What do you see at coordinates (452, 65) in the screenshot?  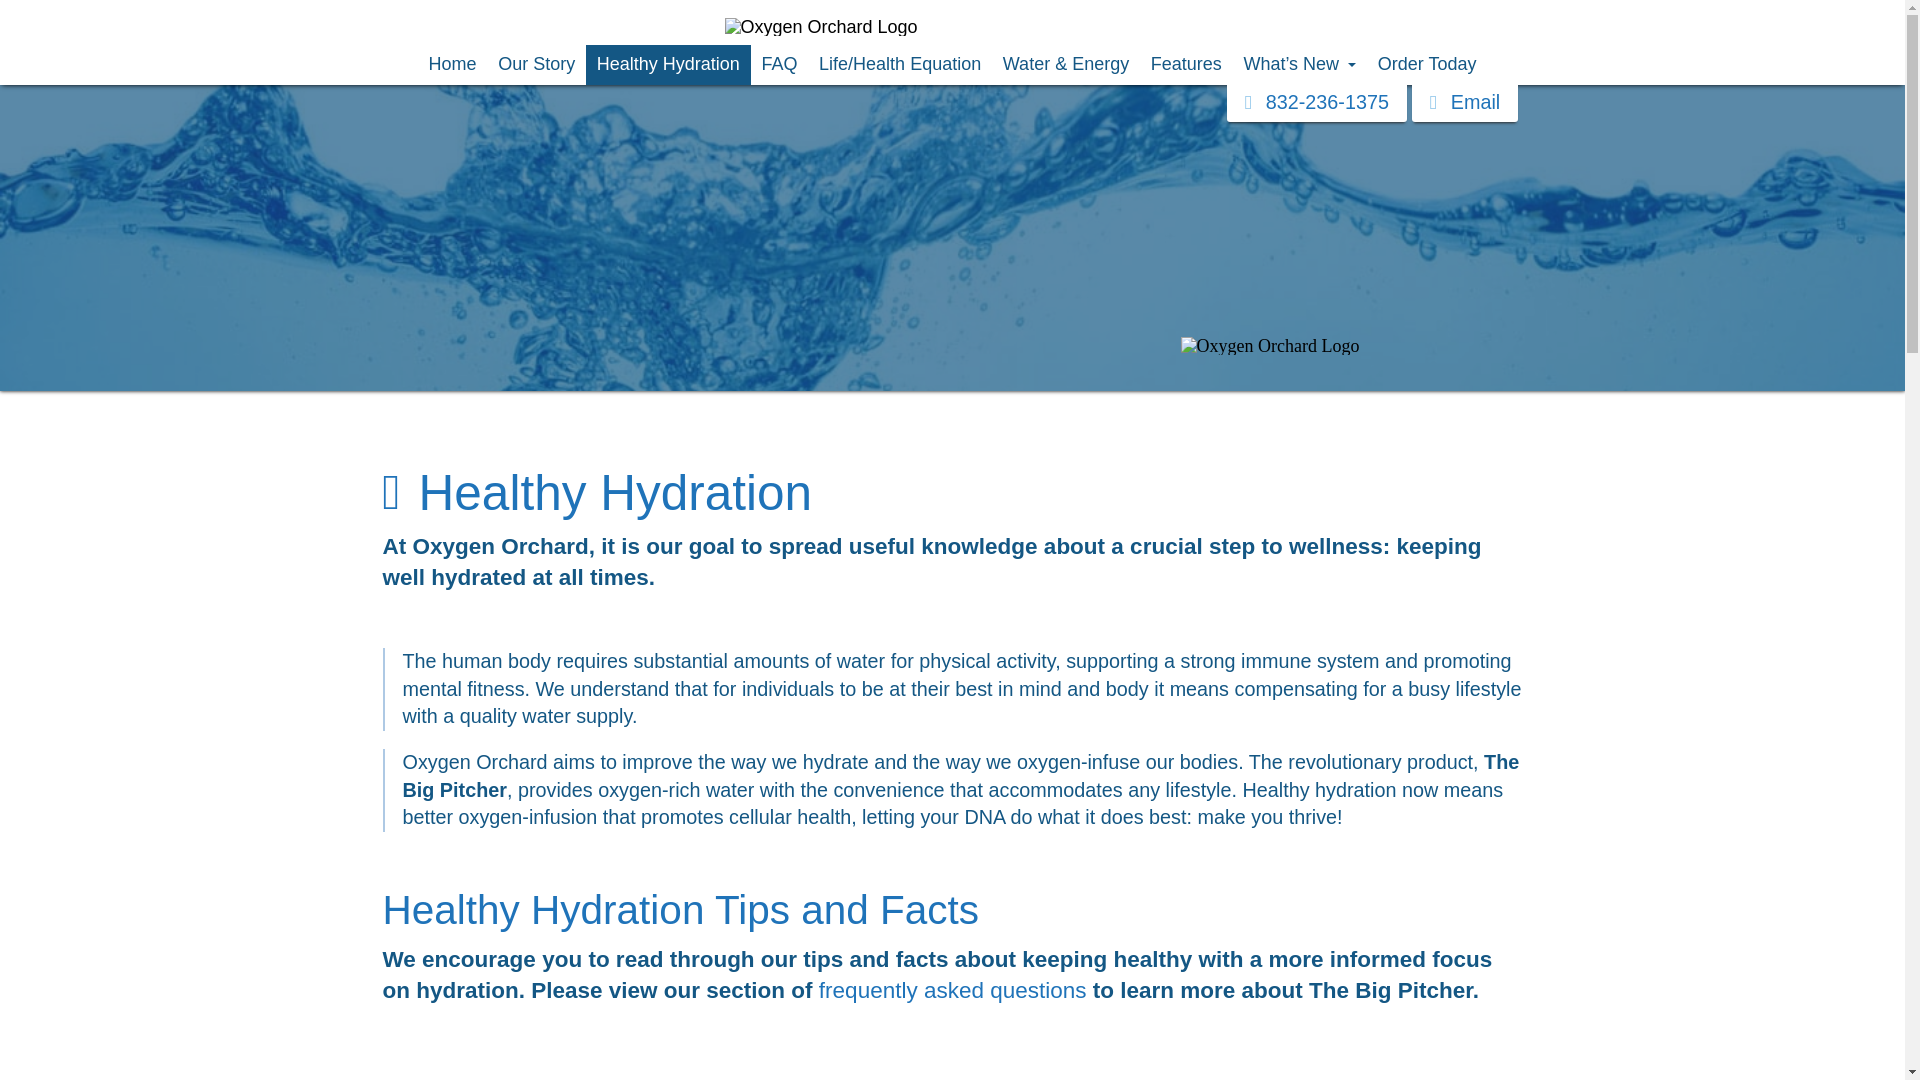 I see `Home` at bounding box center [452, 65].